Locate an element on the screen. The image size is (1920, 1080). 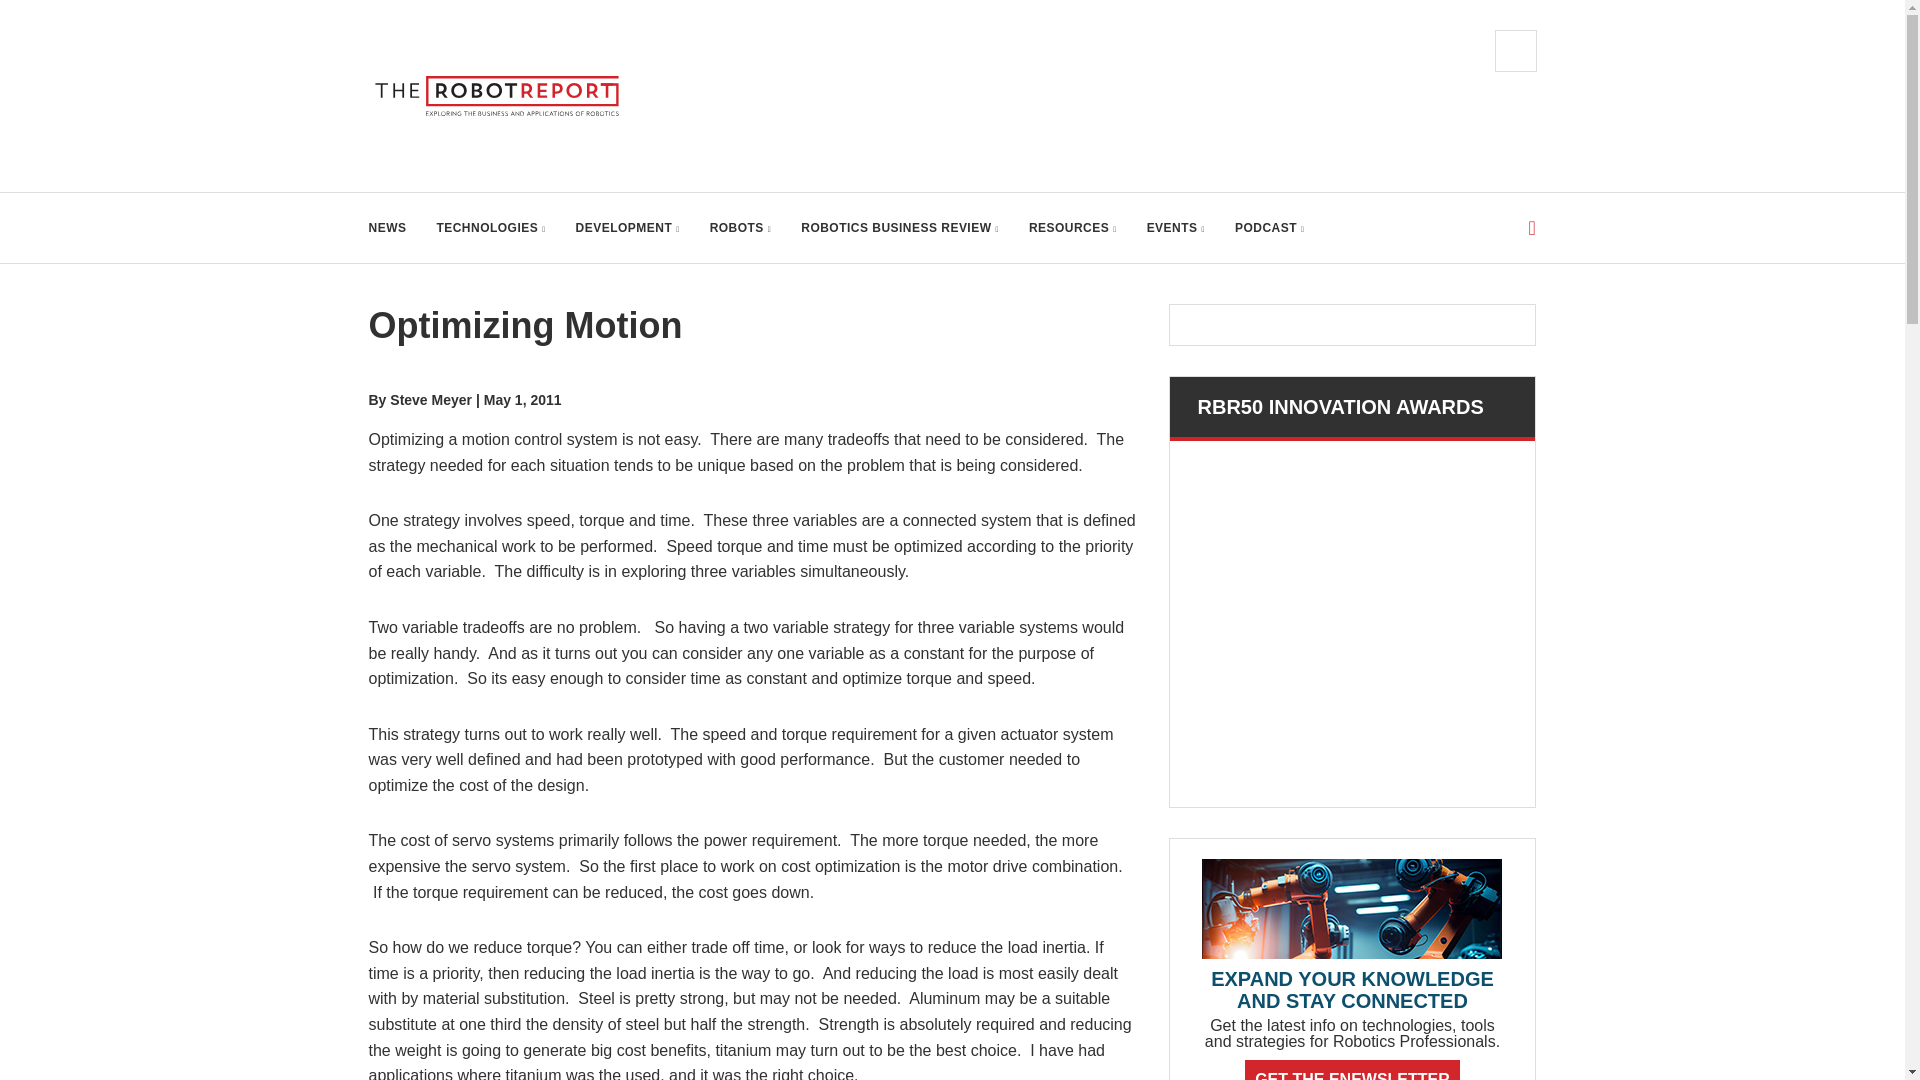
DEVELOPMENT is located at coordinates (628, 228).